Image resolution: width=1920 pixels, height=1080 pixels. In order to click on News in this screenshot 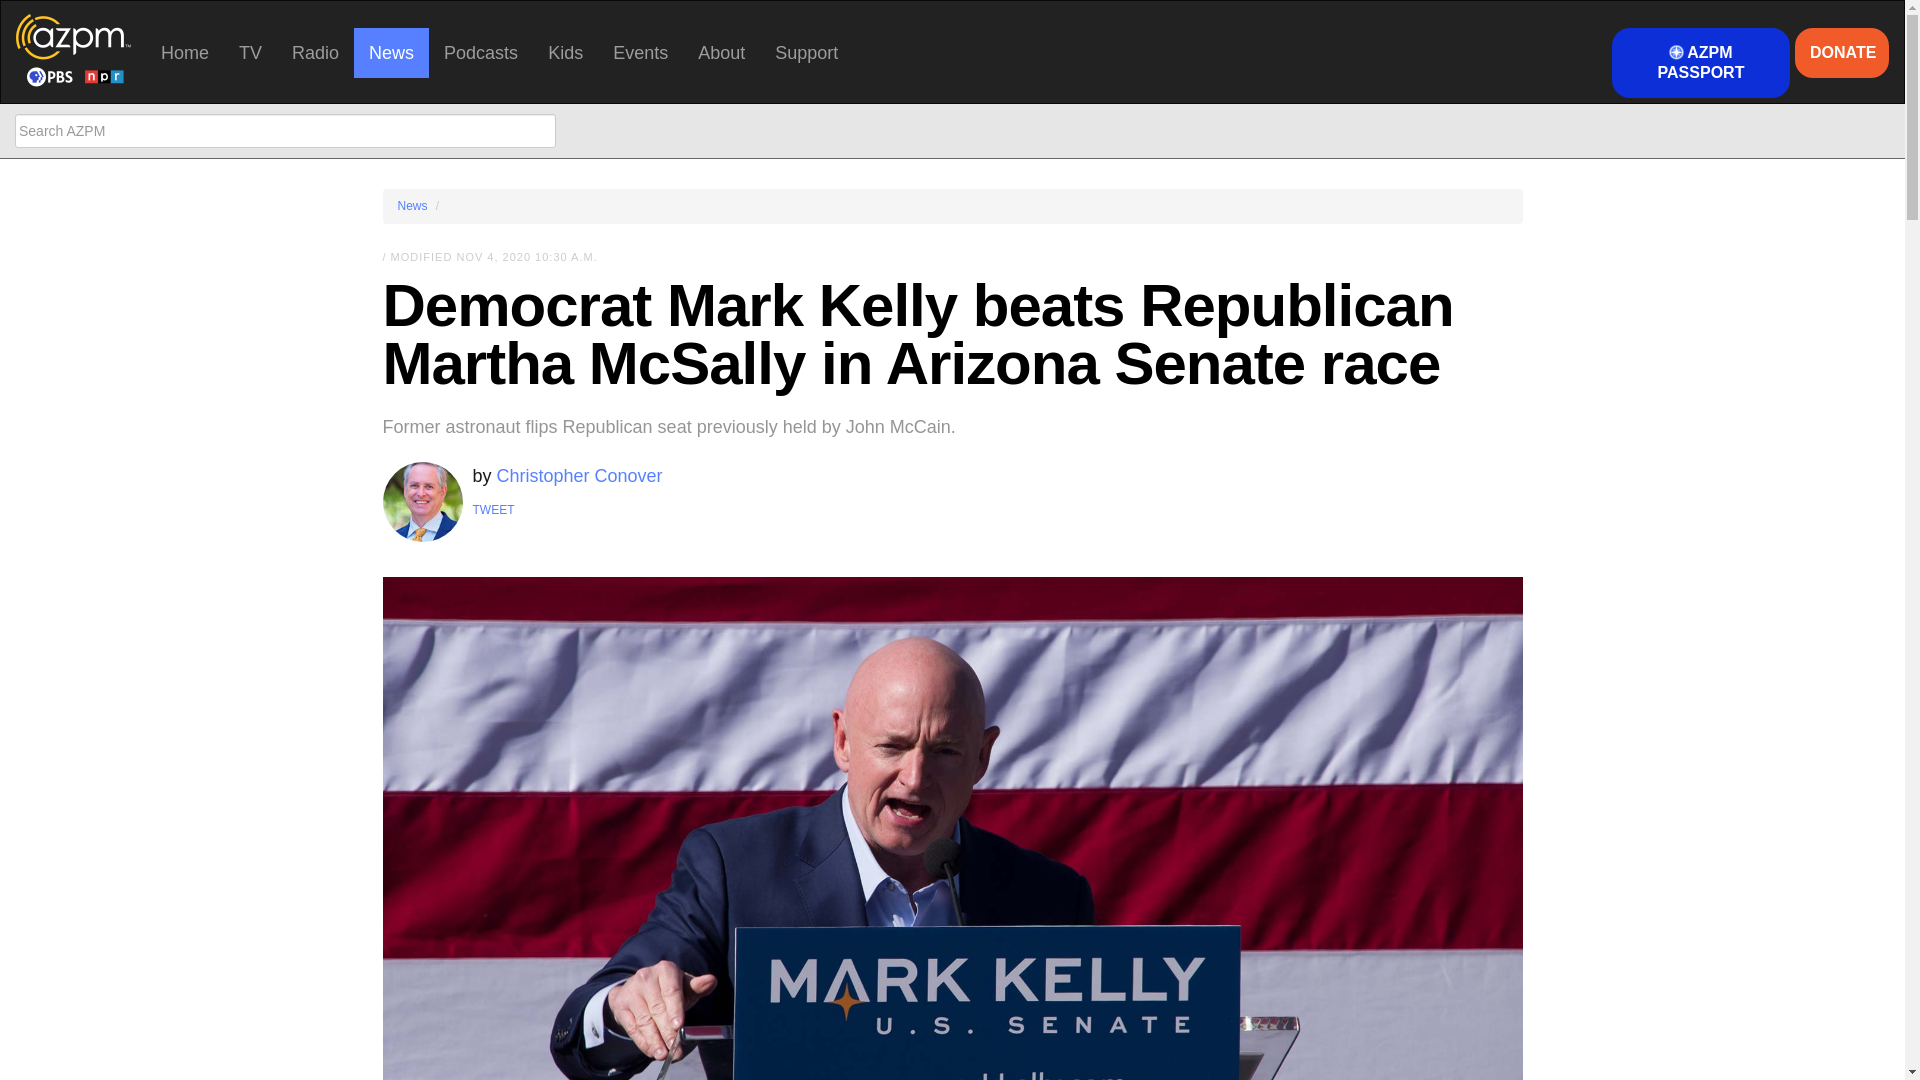, I will do `click(390, 52)`.